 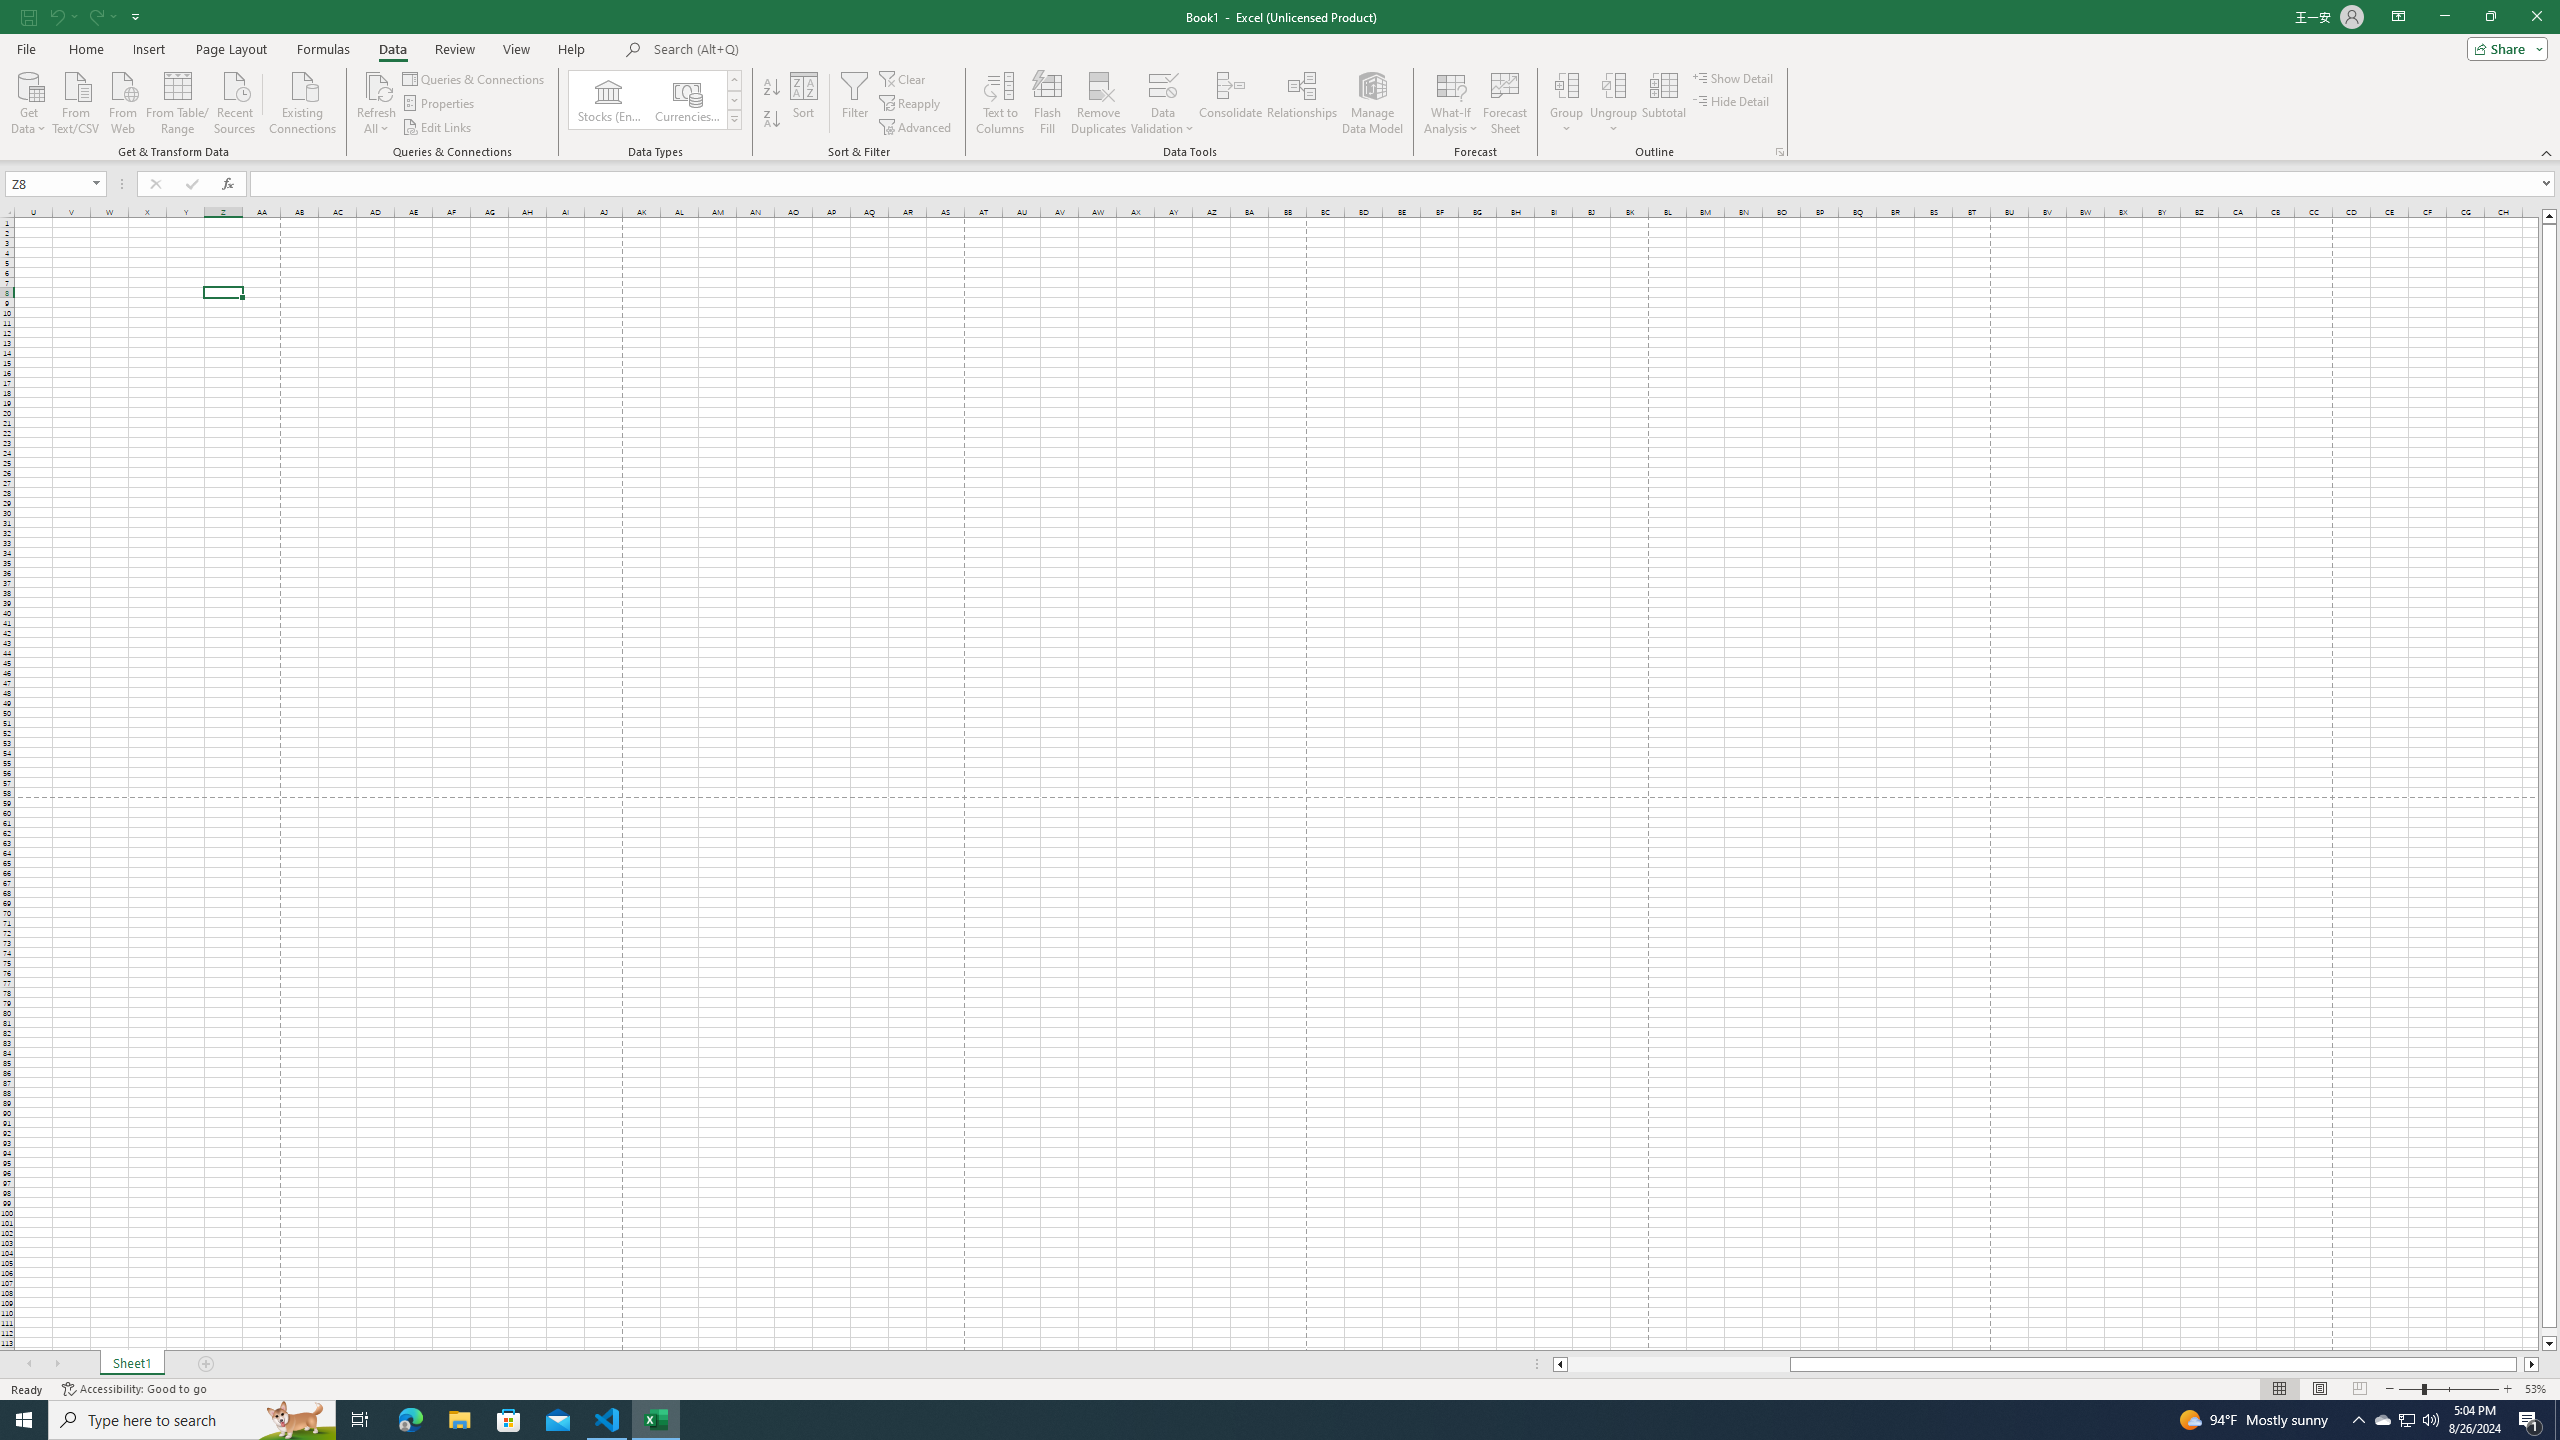 I want to click on Subtotal, so click(x=1664, y=103).